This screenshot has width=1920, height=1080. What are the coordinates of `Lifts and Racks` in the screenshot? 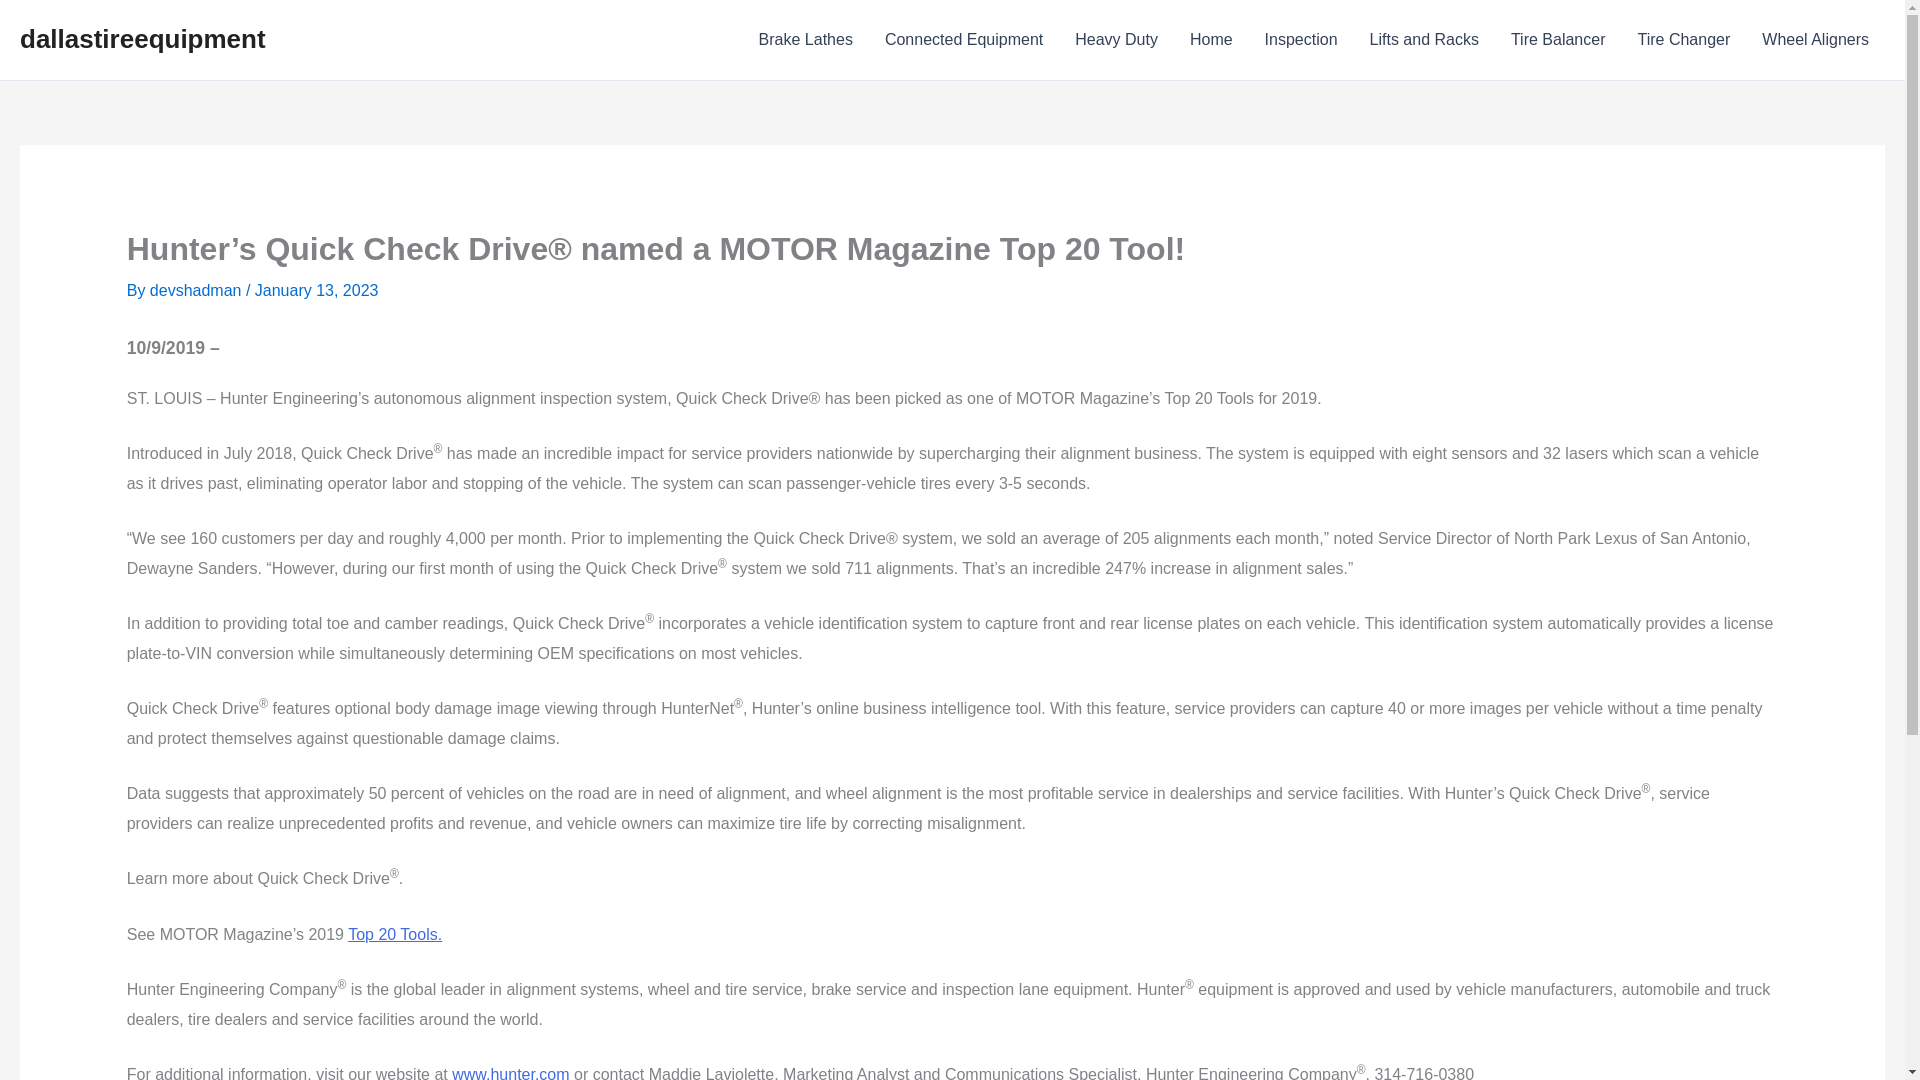 It's located at (1424, 40).